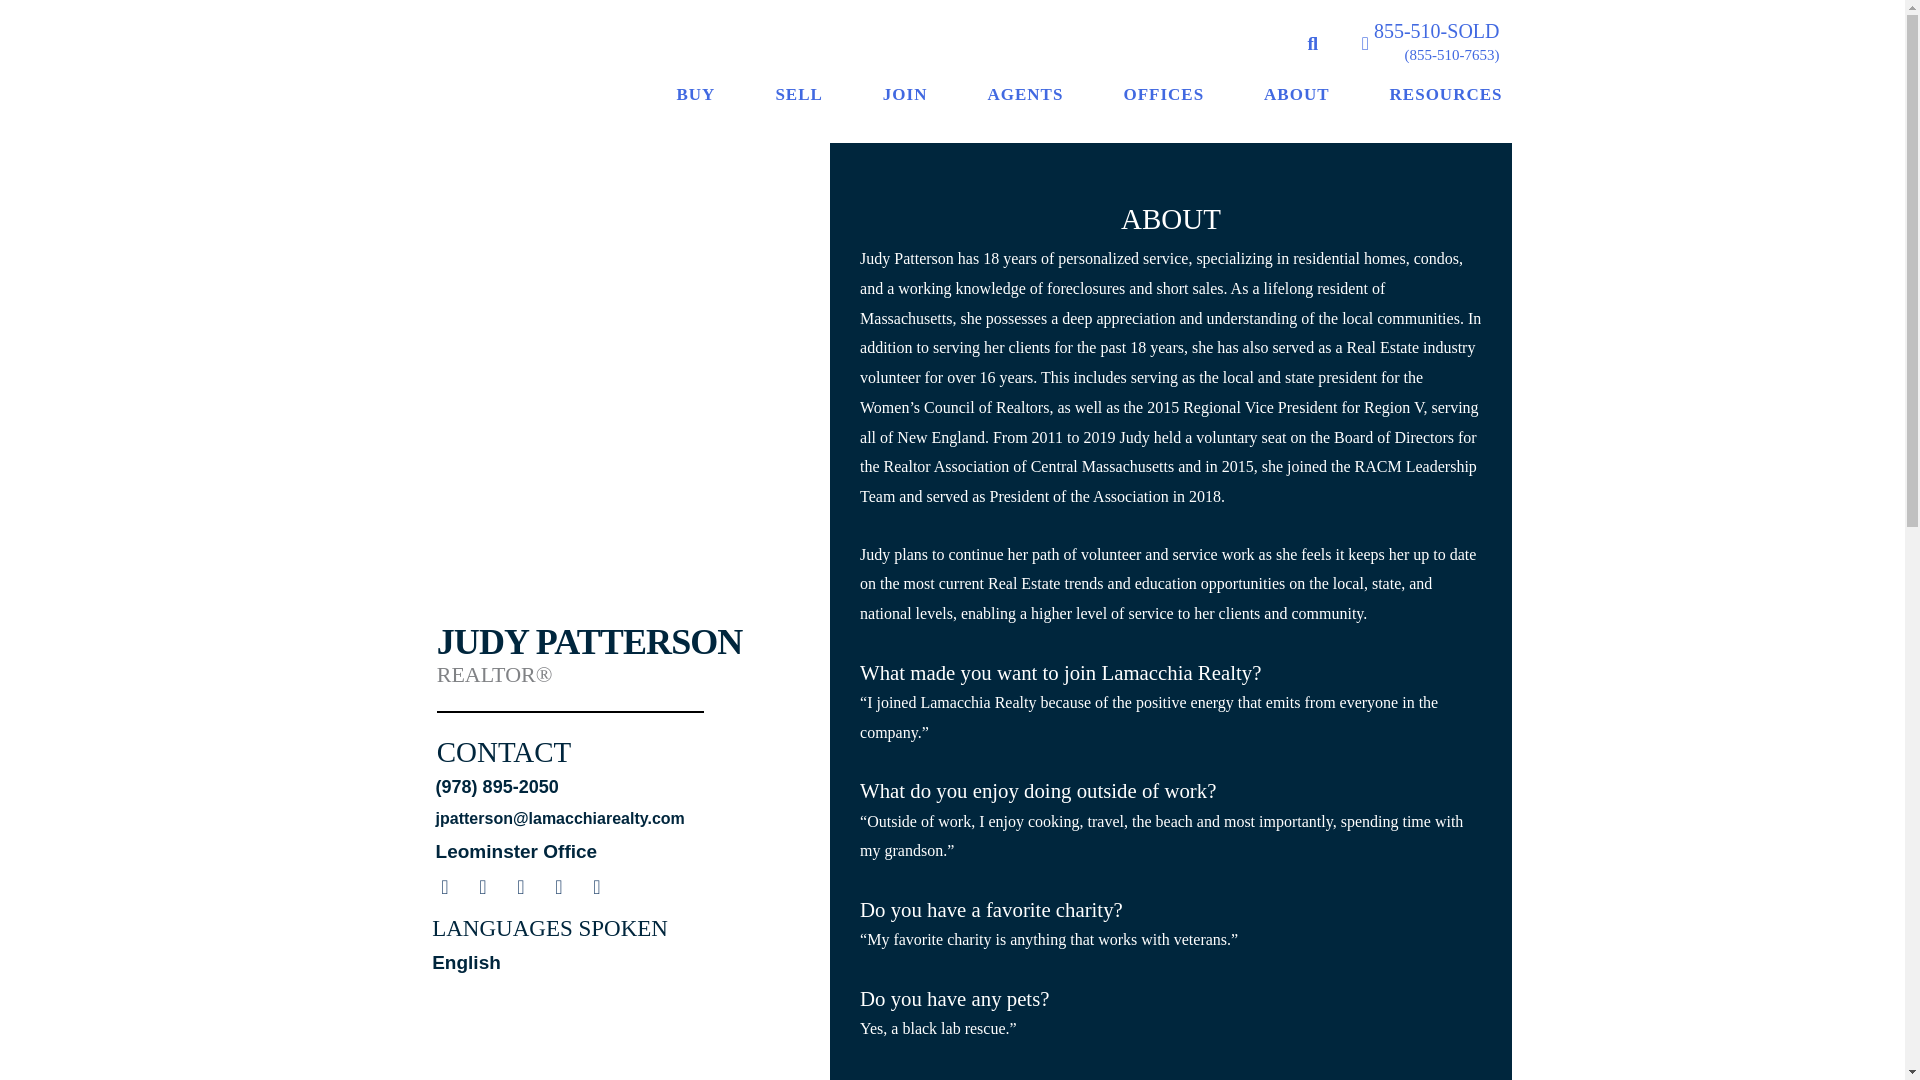 Image resolution: width=1920 pixels, height=1080 pixels. What do you see at coordinates (445, 886) in the screenshot?
I see `Facebook` at bounding box center [445, 886].